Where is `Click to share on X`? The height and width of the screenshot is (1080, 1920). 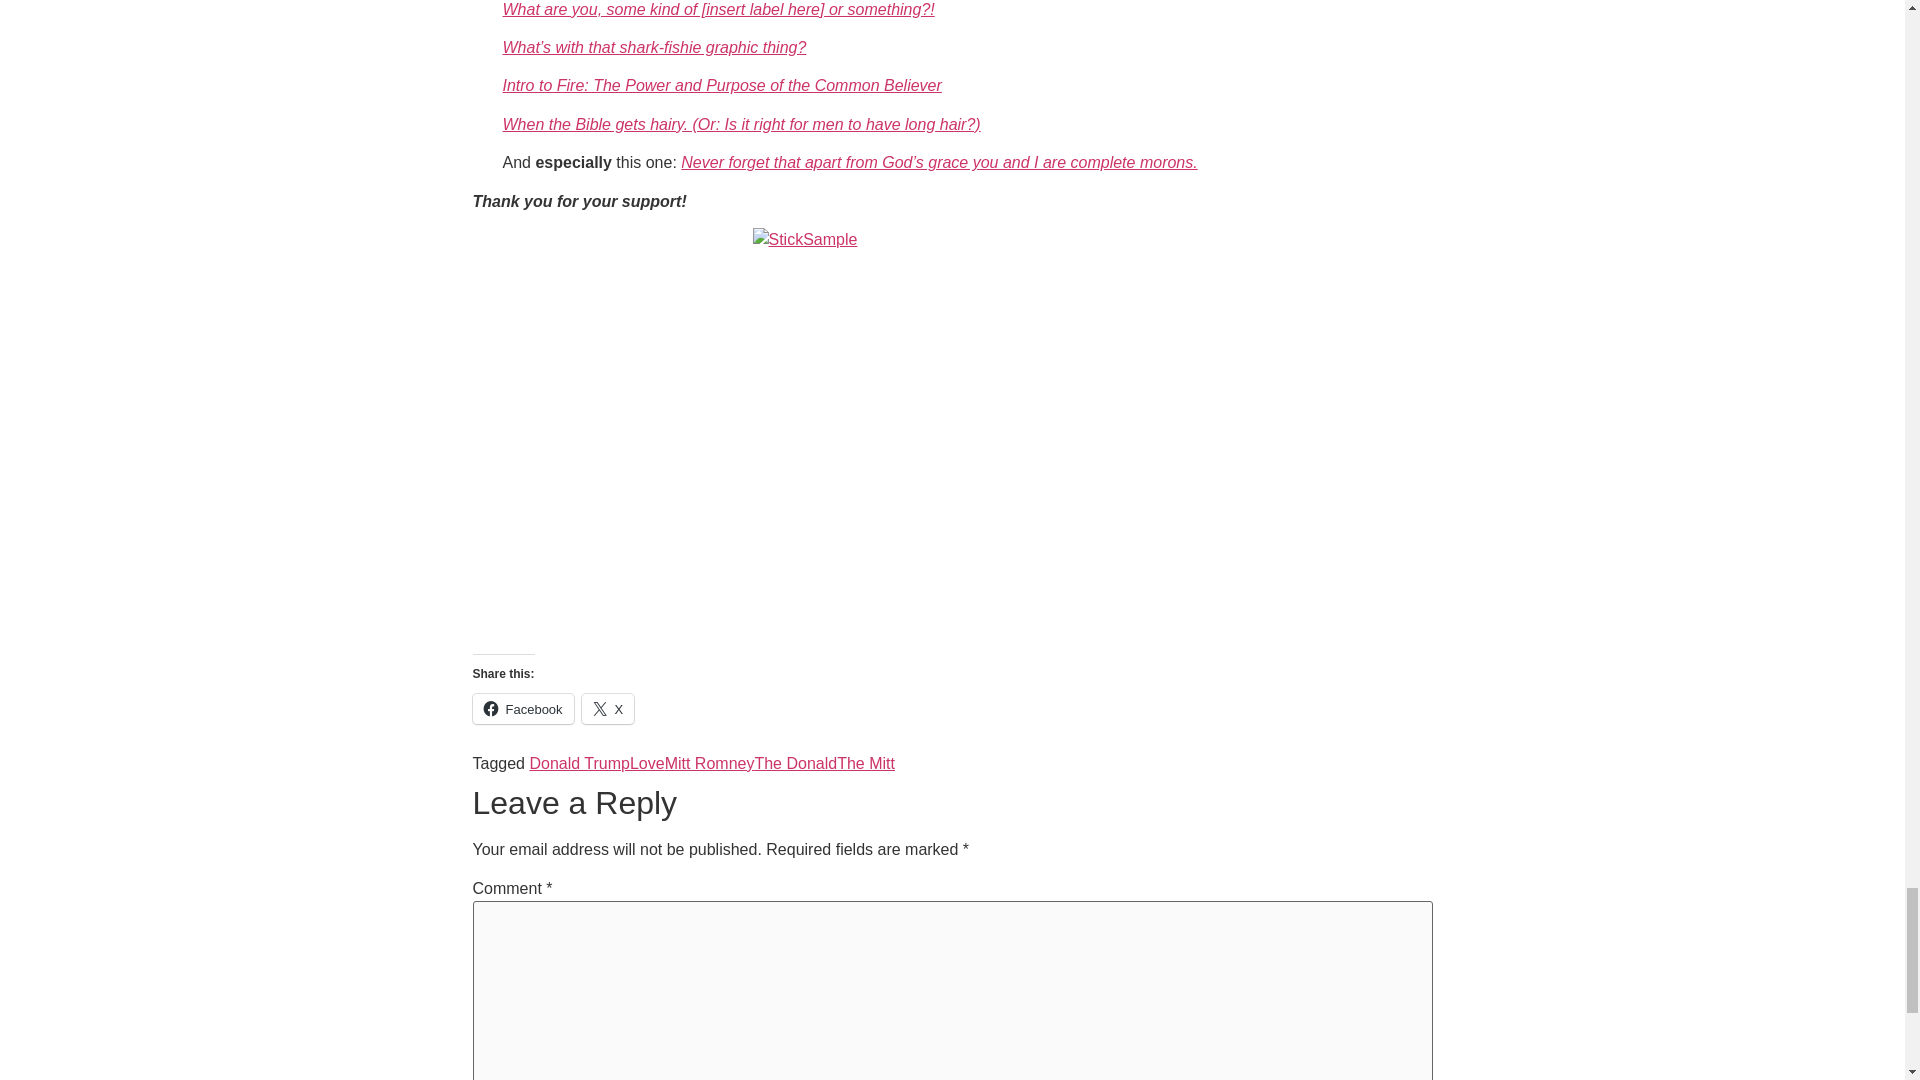 Click to share on X is located at coordinates (608, 708).